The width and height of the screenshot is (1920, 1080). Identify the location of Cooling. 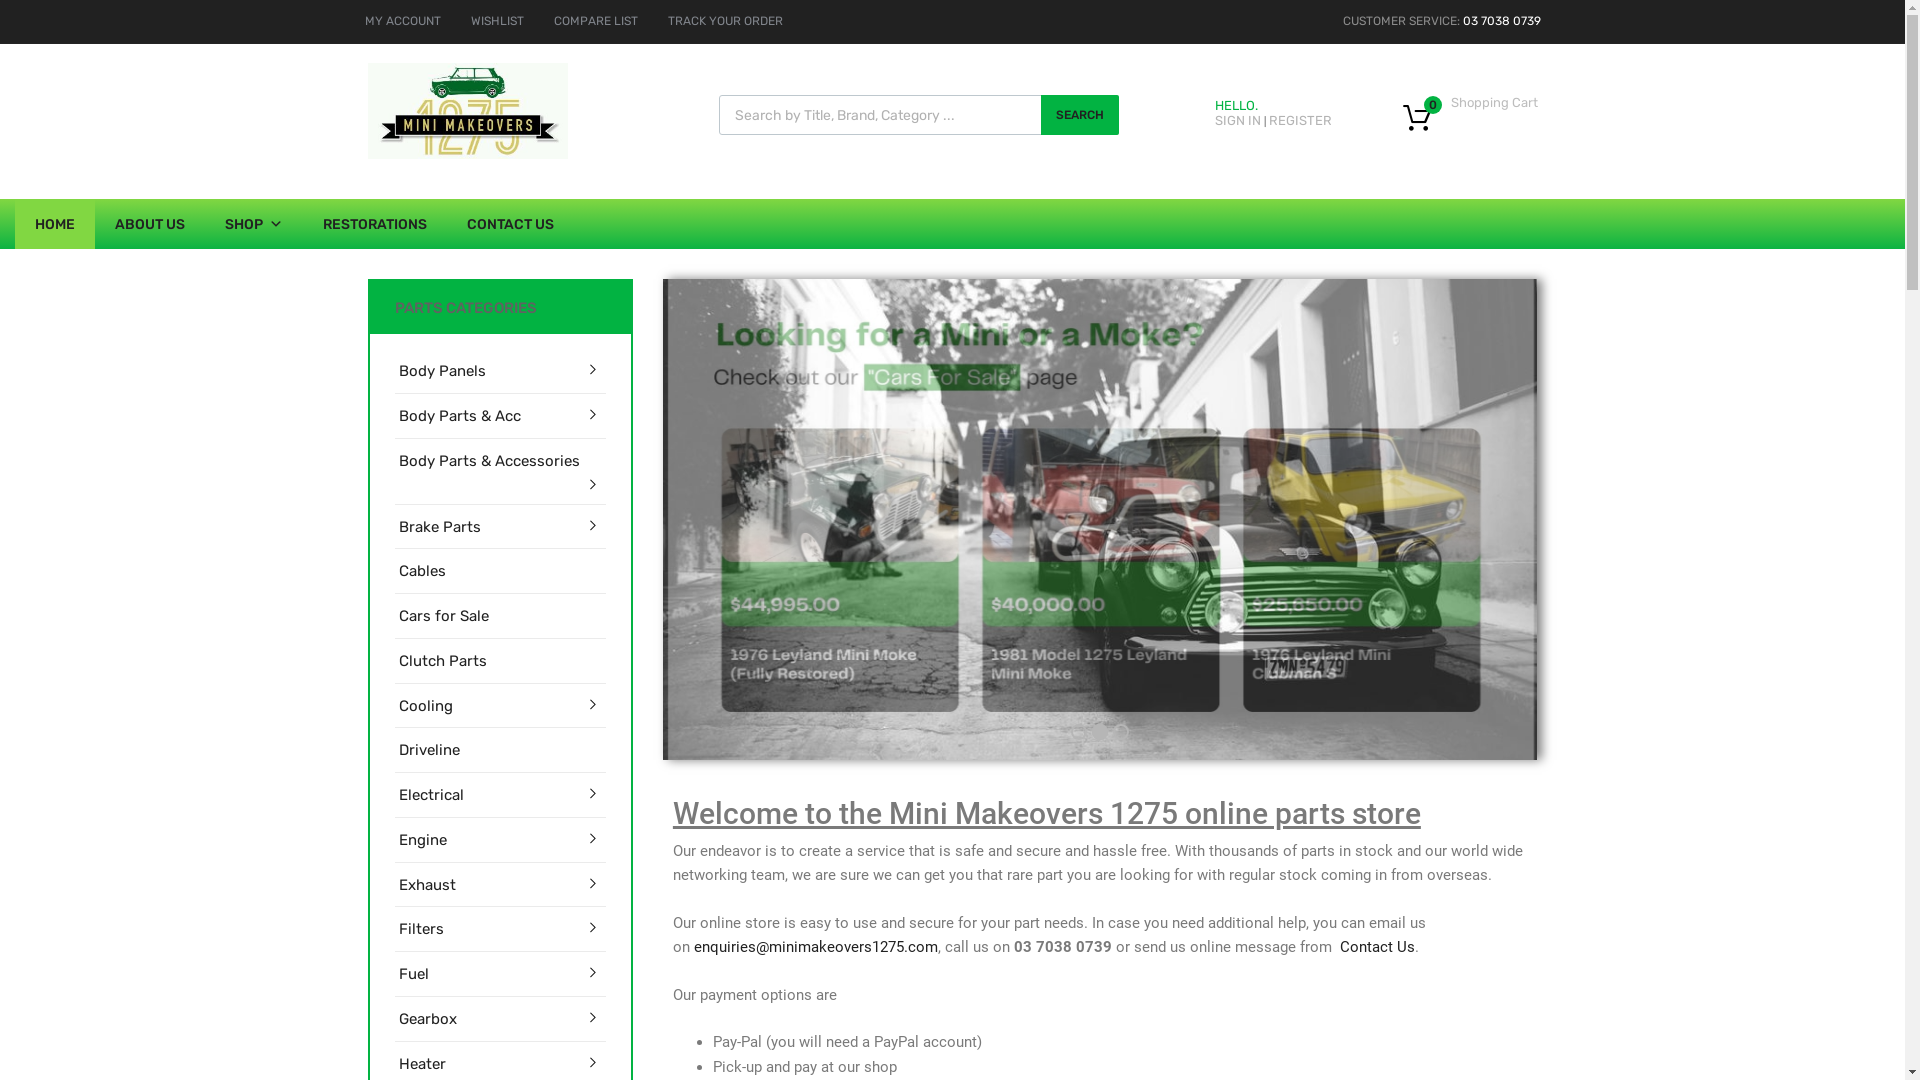
(425, 706).